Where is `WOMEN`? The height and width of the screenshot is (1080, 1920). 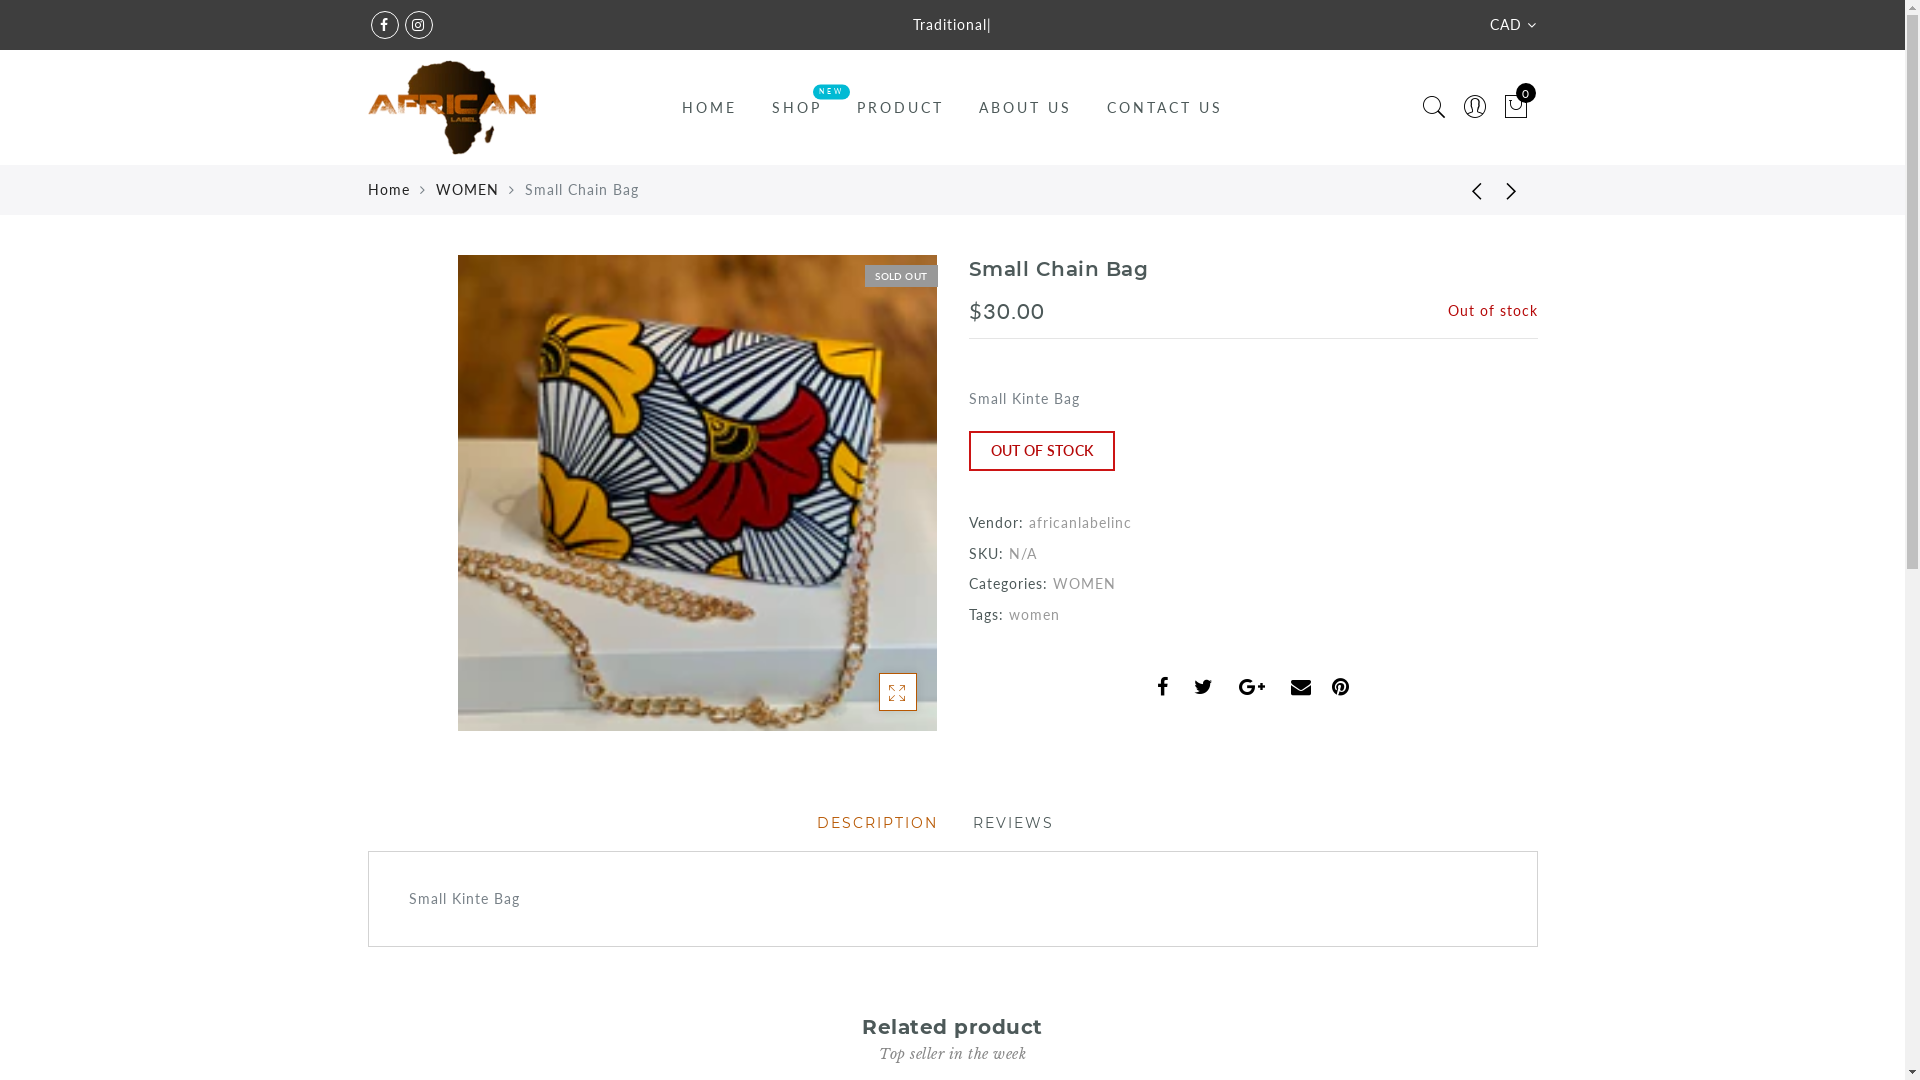 WOMEN is located at coordinates (1084, 584).